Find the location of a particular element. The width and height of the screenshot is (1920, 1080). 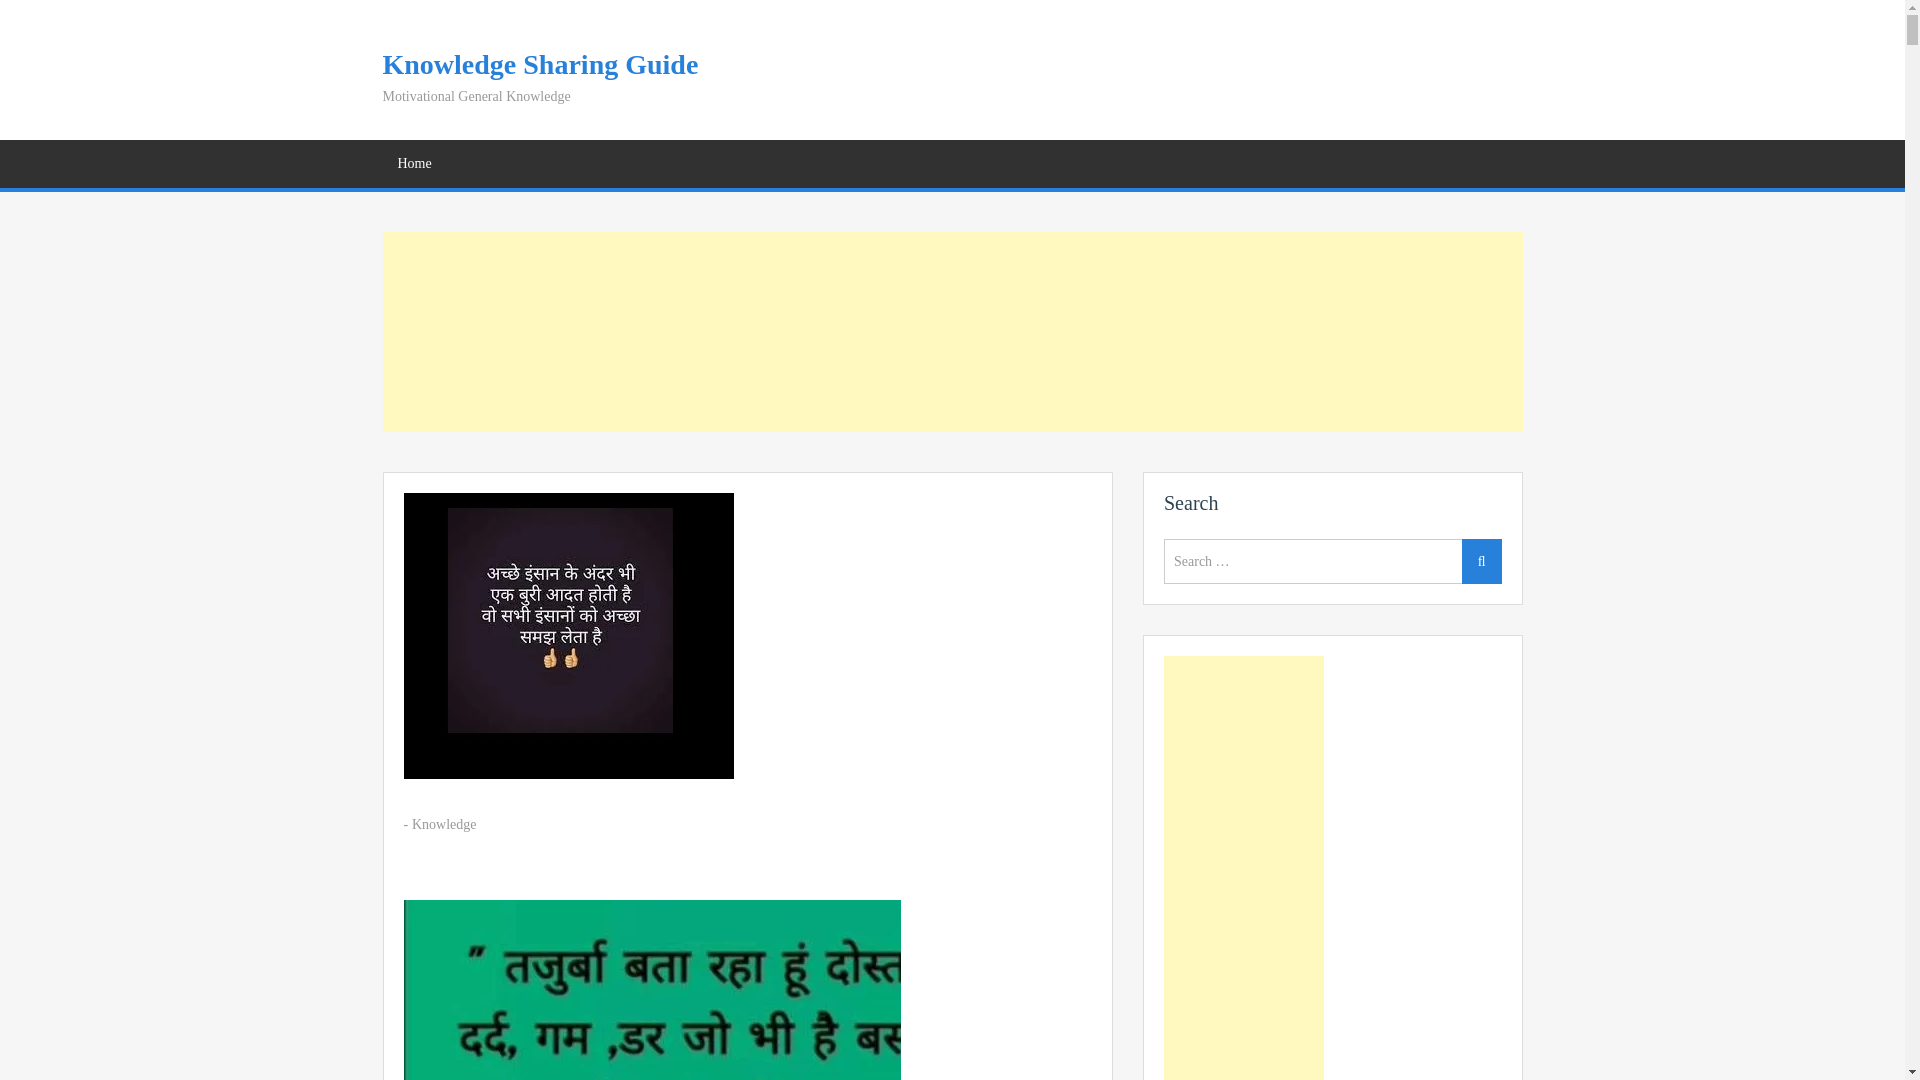

Home is located at coordinates (414, 164).